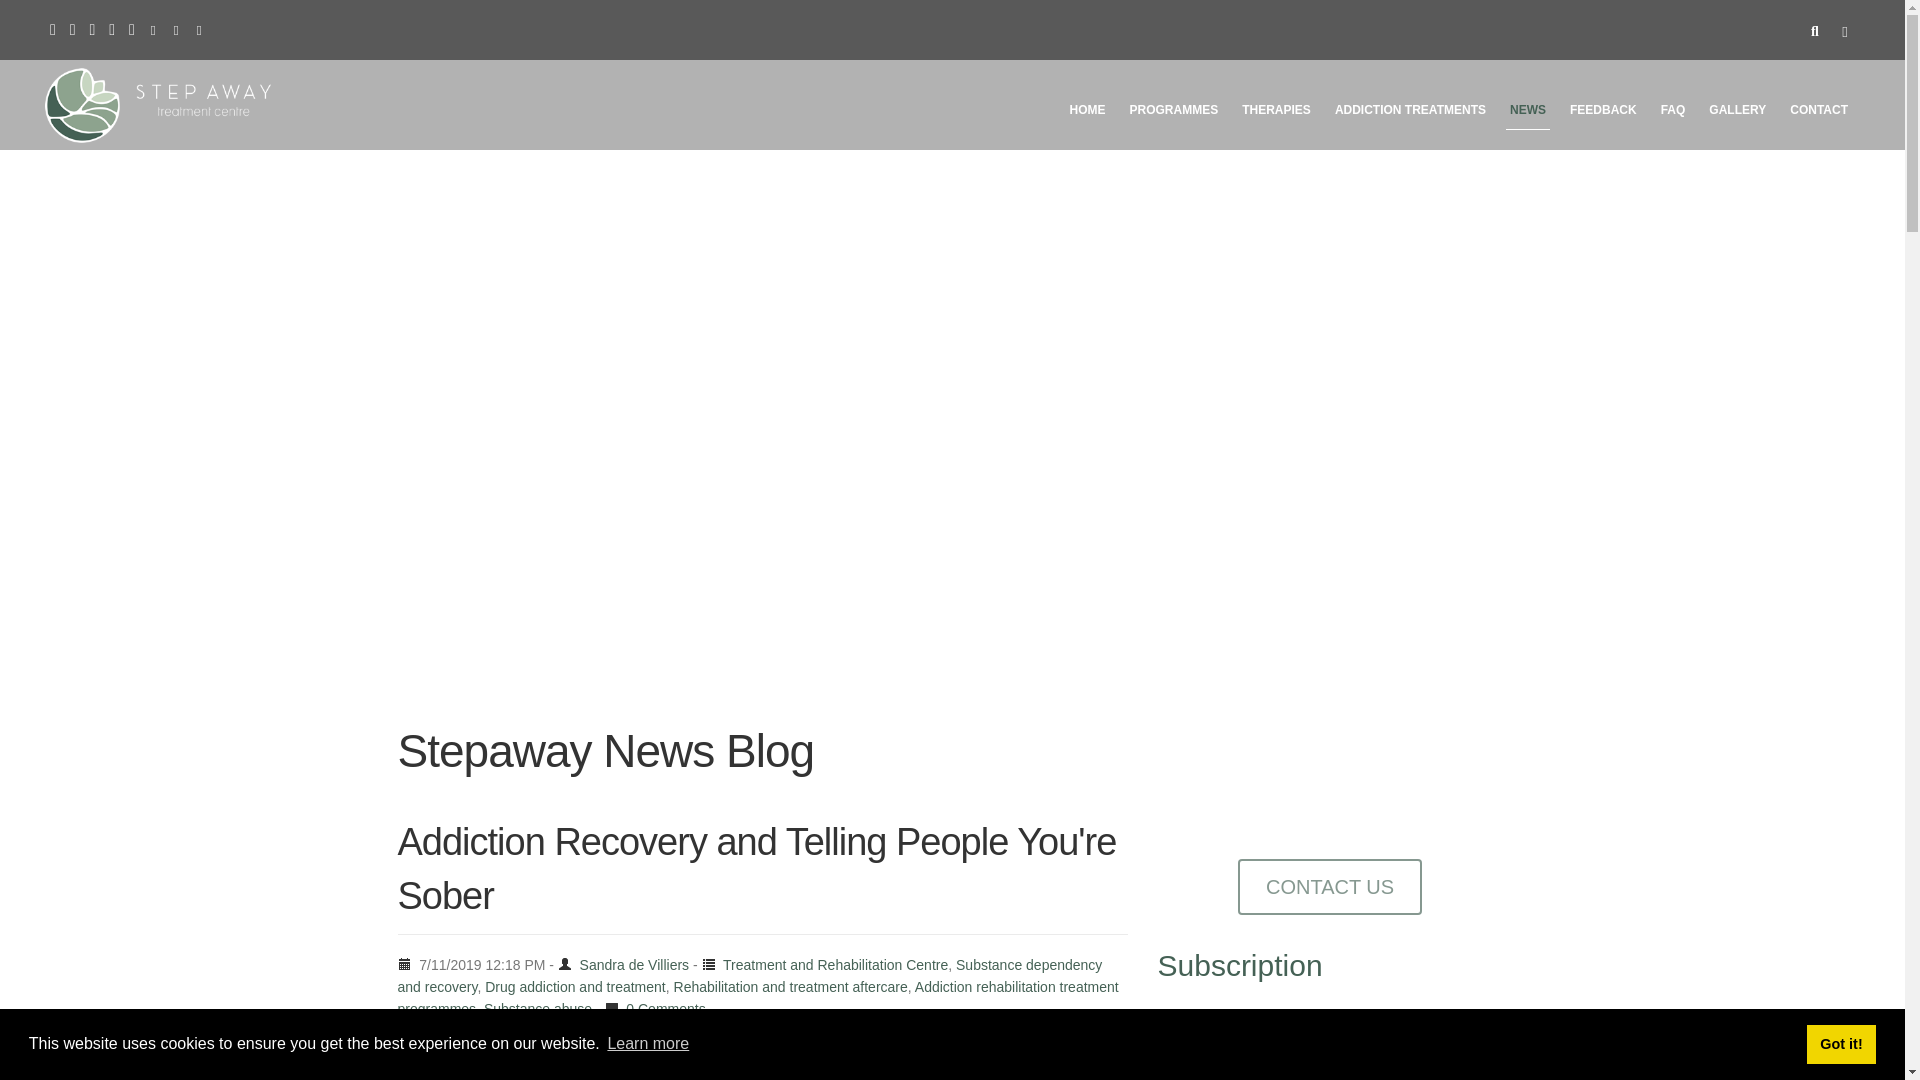 Image resolution: width=1920 pixels, height=1080 pixels. Describe the element at coordinates (648, 1044) in the screenshot. I see `Learn more` at that location.